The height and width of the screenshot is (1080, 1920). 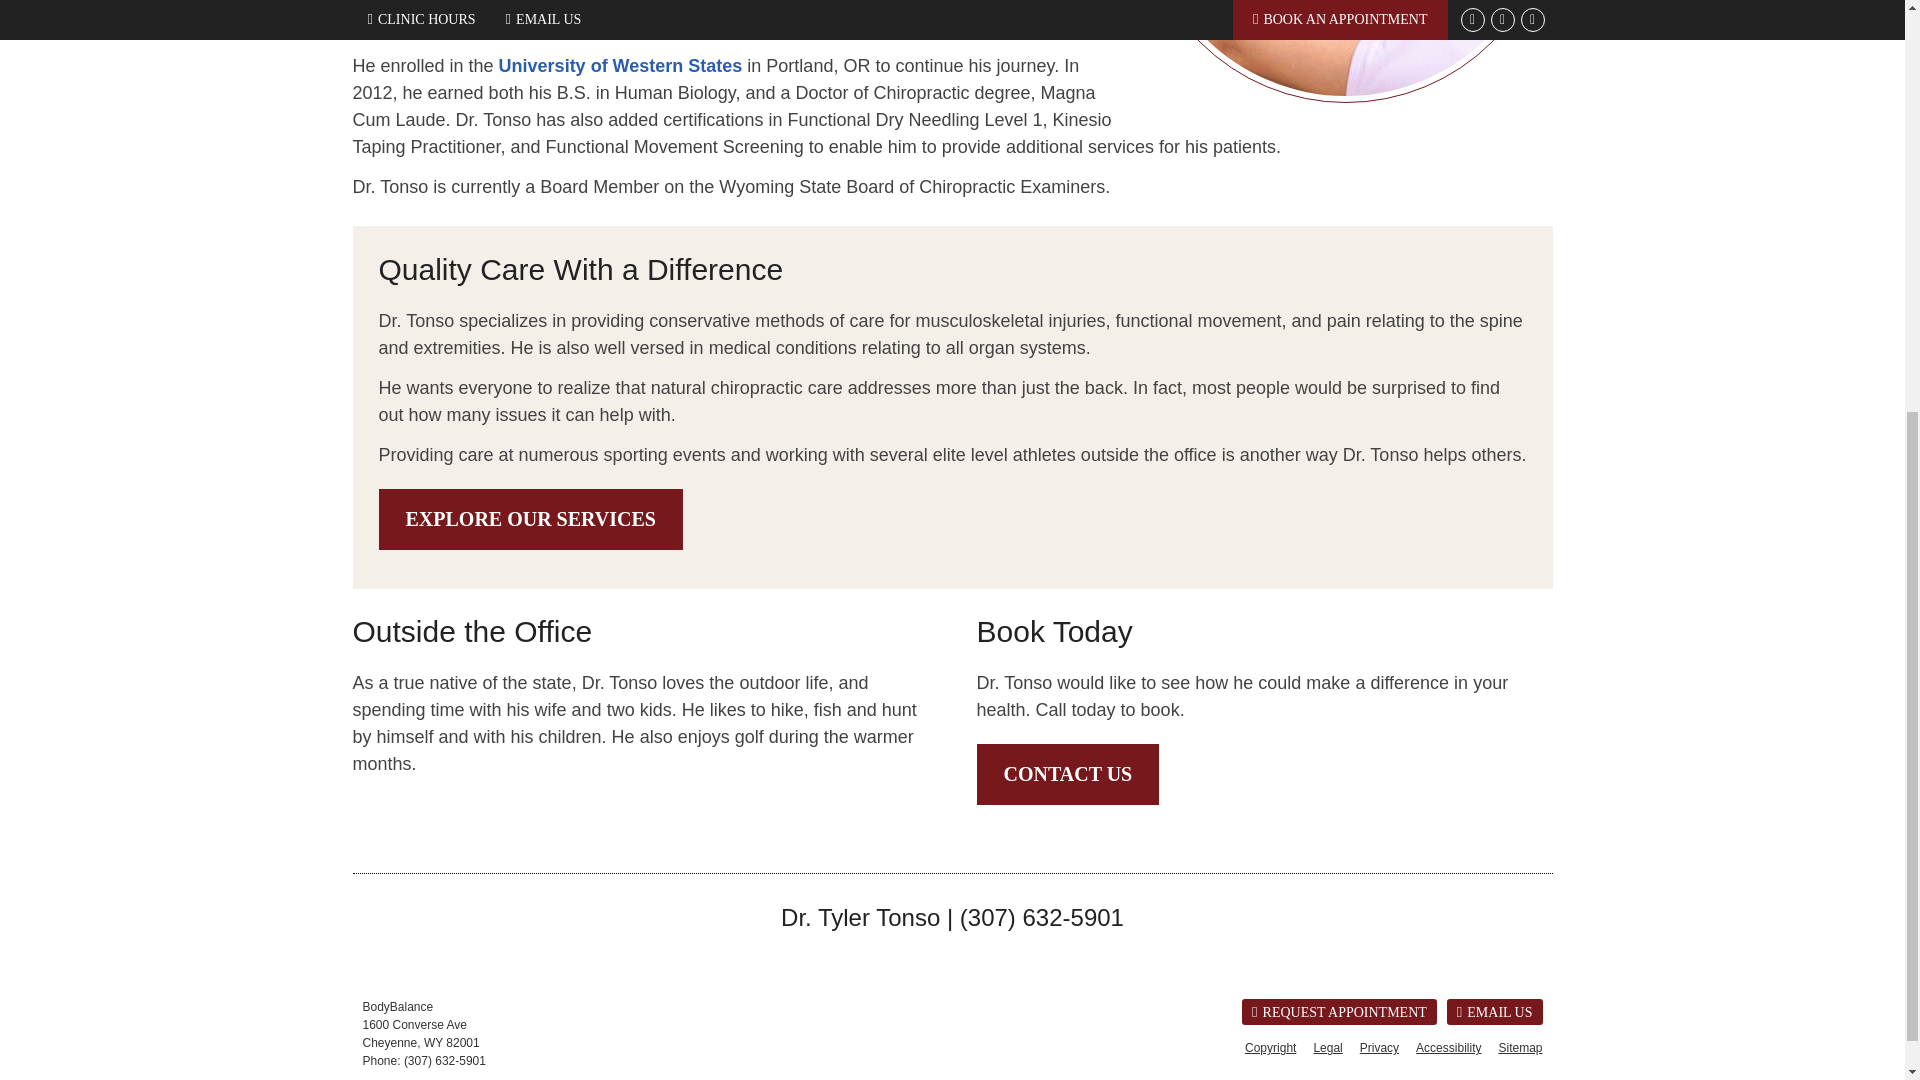 What do you see at coordinates (1388, 1047) in the screenshot?
I see `Footer Links` at bounding box center [1388, 1047].